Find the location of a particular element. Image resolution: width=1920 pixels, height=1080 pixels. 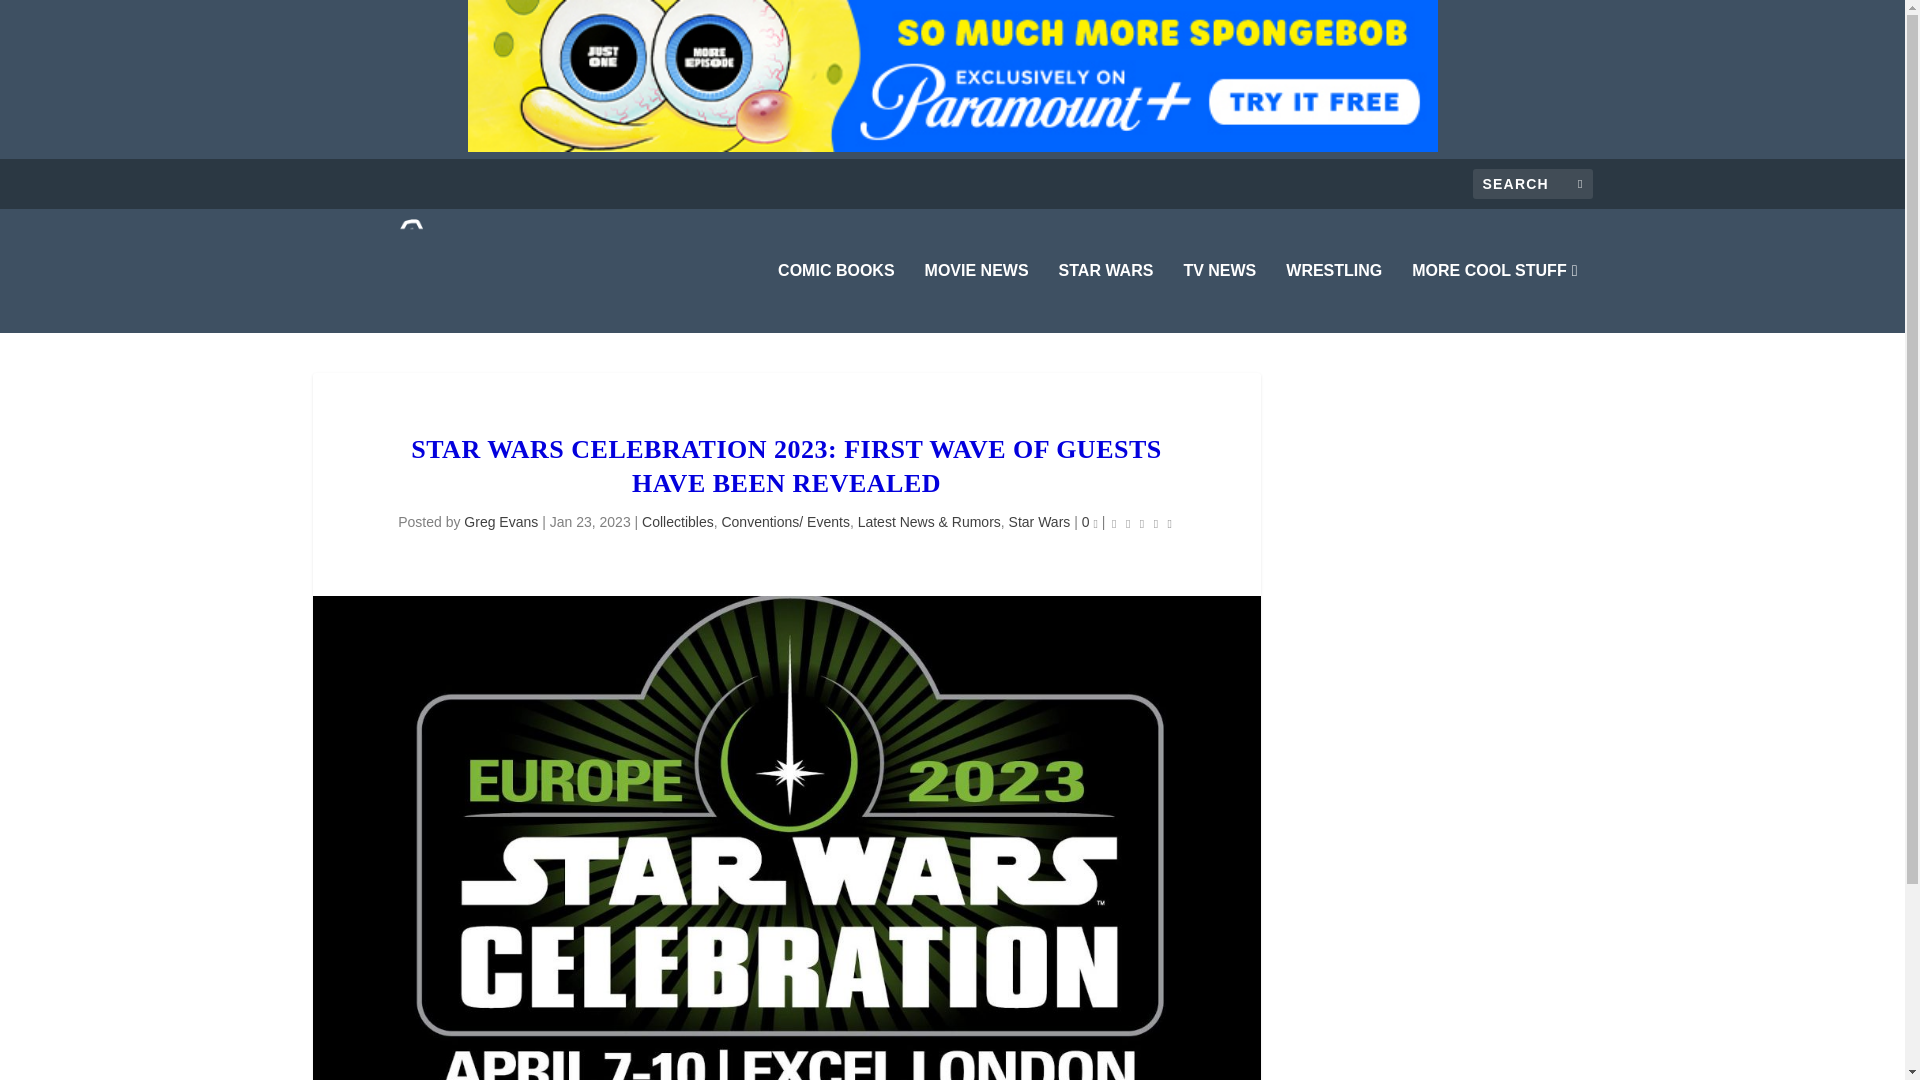

Search for: is located at coordinates (1532, 183).